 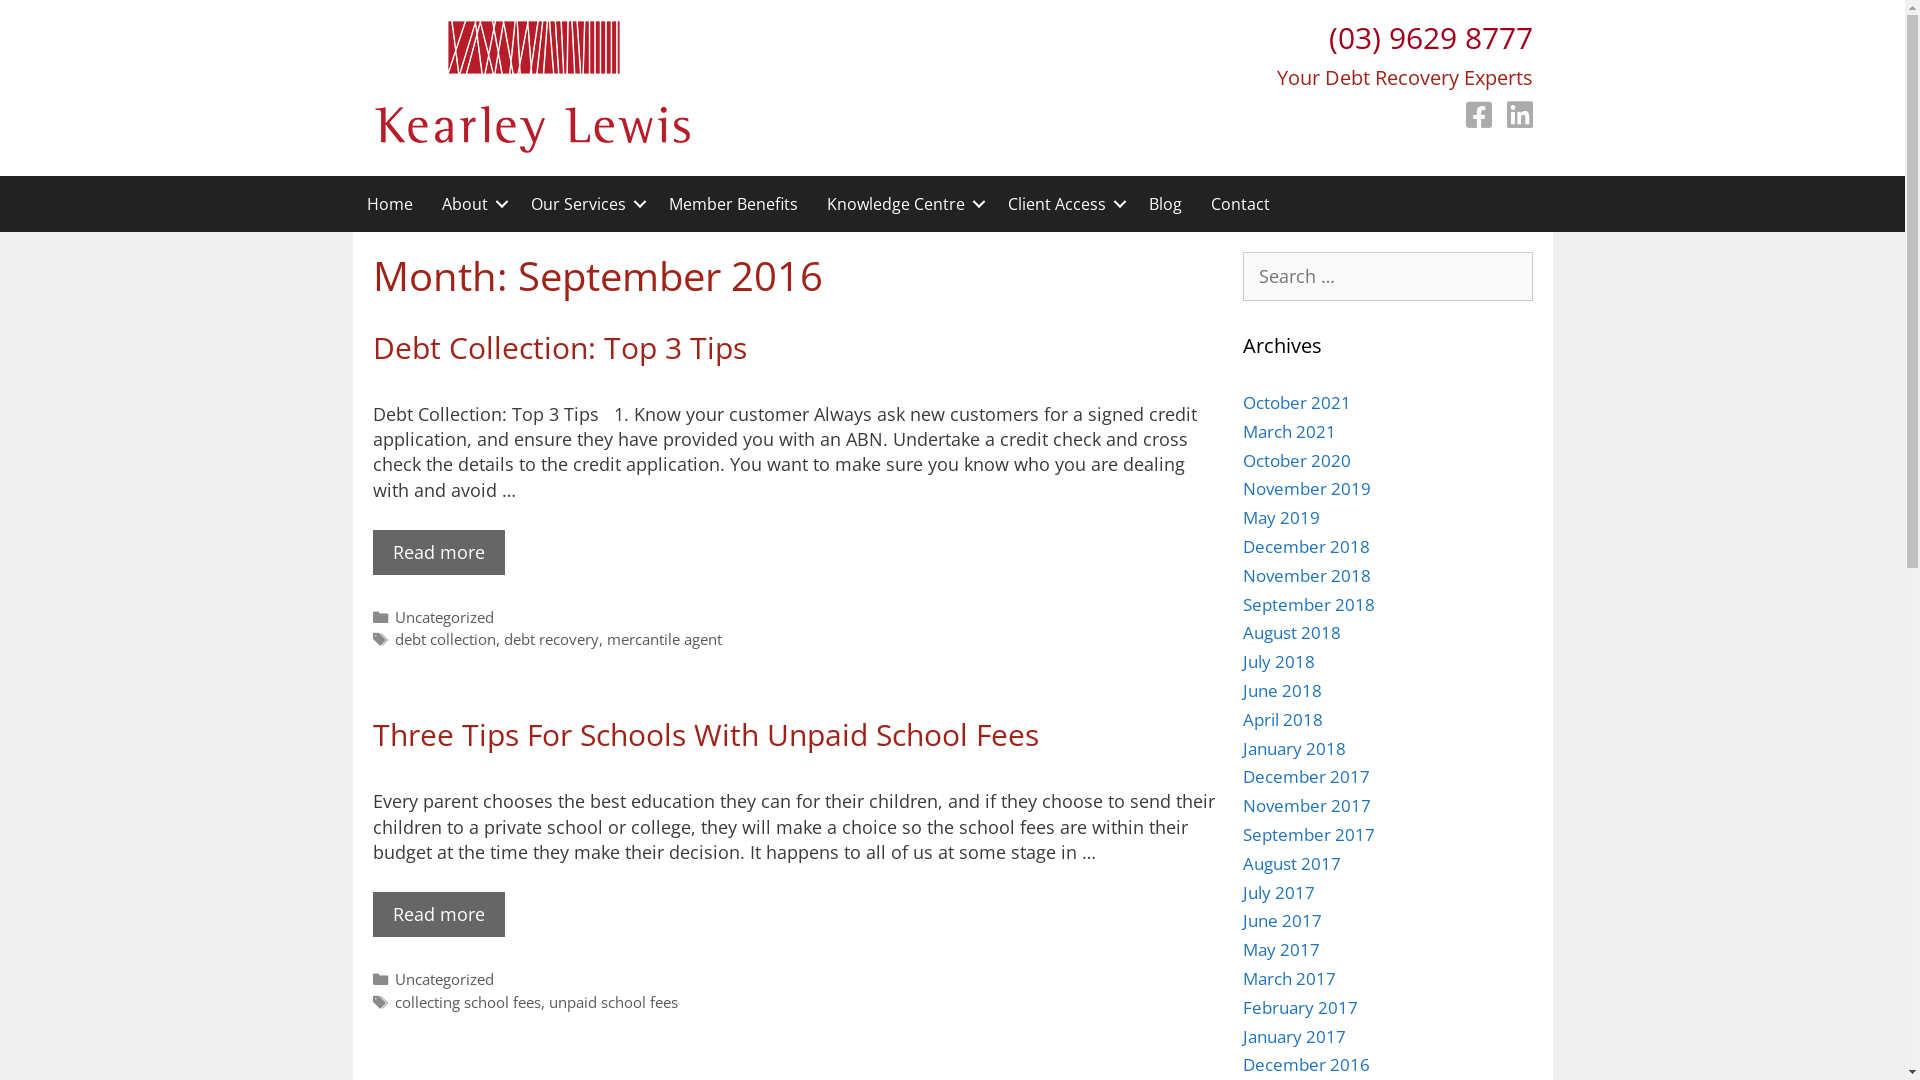 I want to click on Our Services, so click(x=584, y=204).